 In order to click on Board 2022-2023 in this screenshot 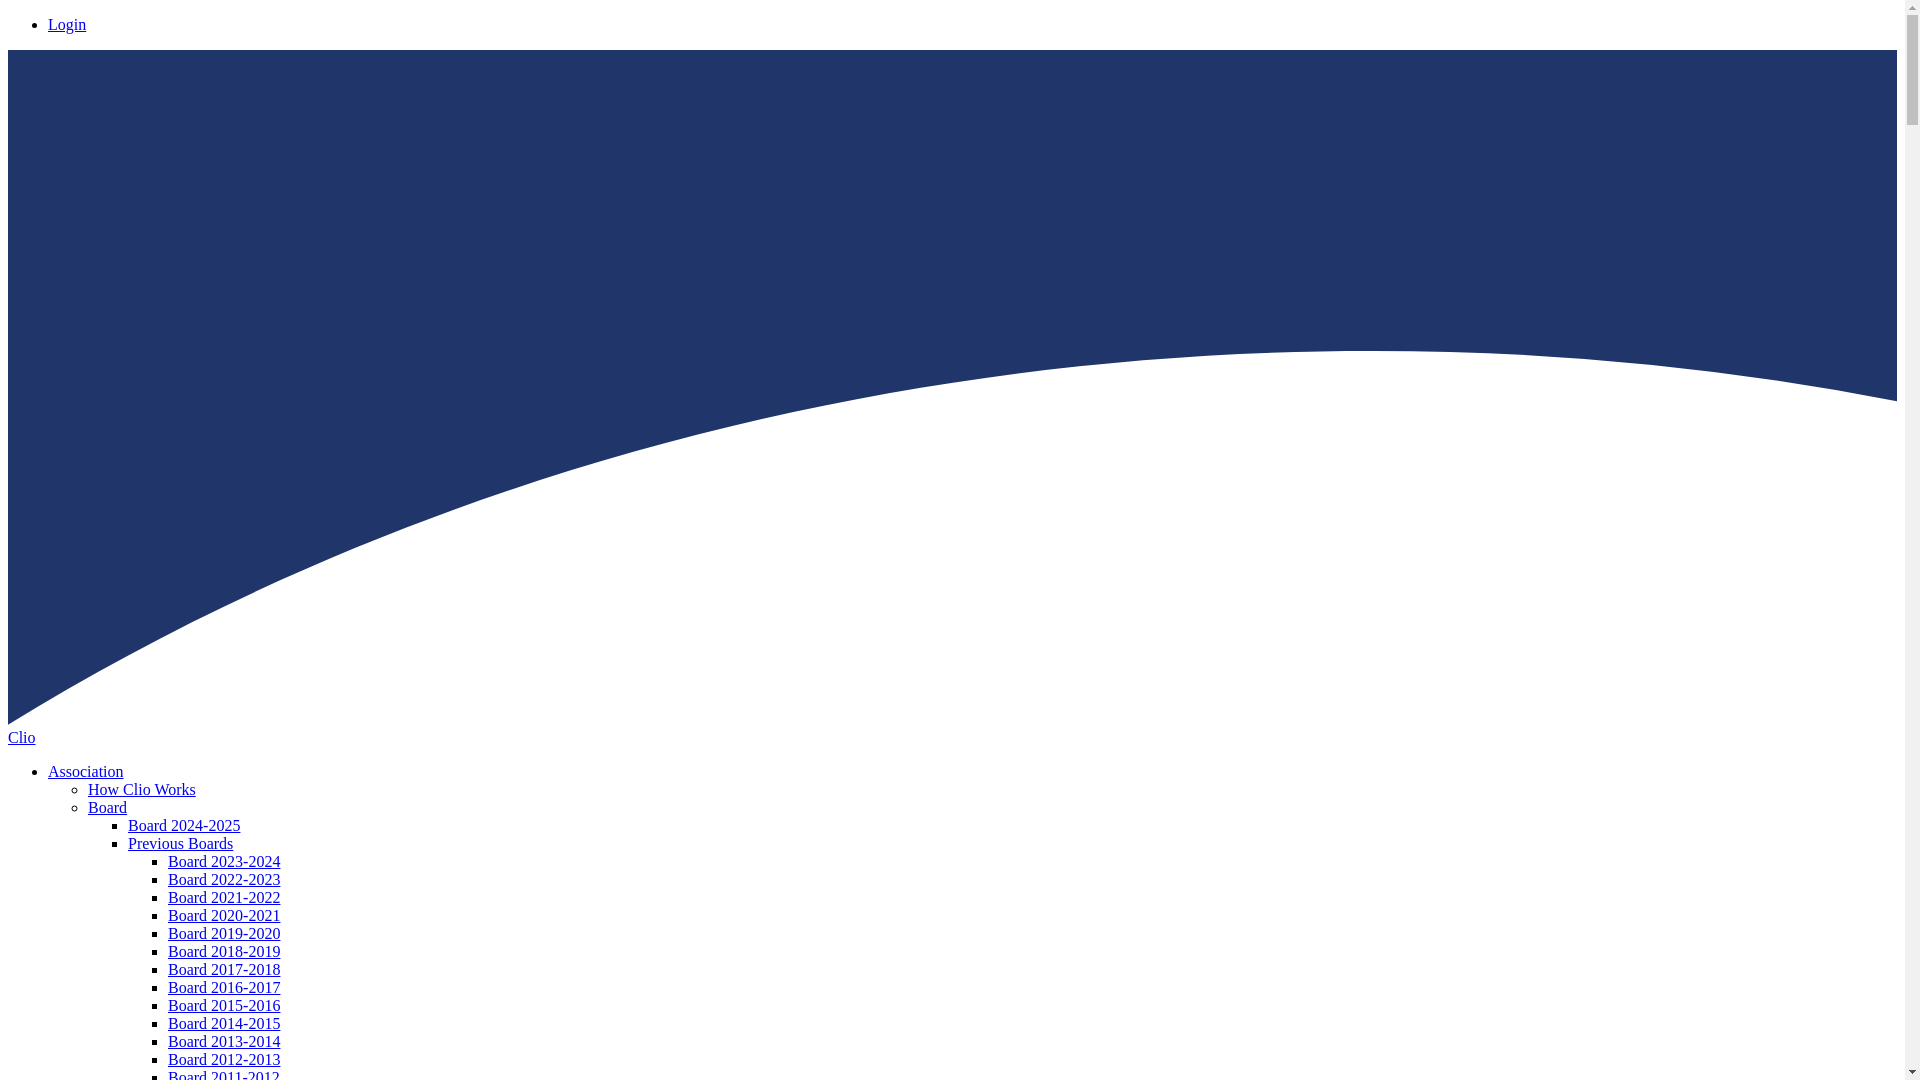, I will do `click(224, 878)`.